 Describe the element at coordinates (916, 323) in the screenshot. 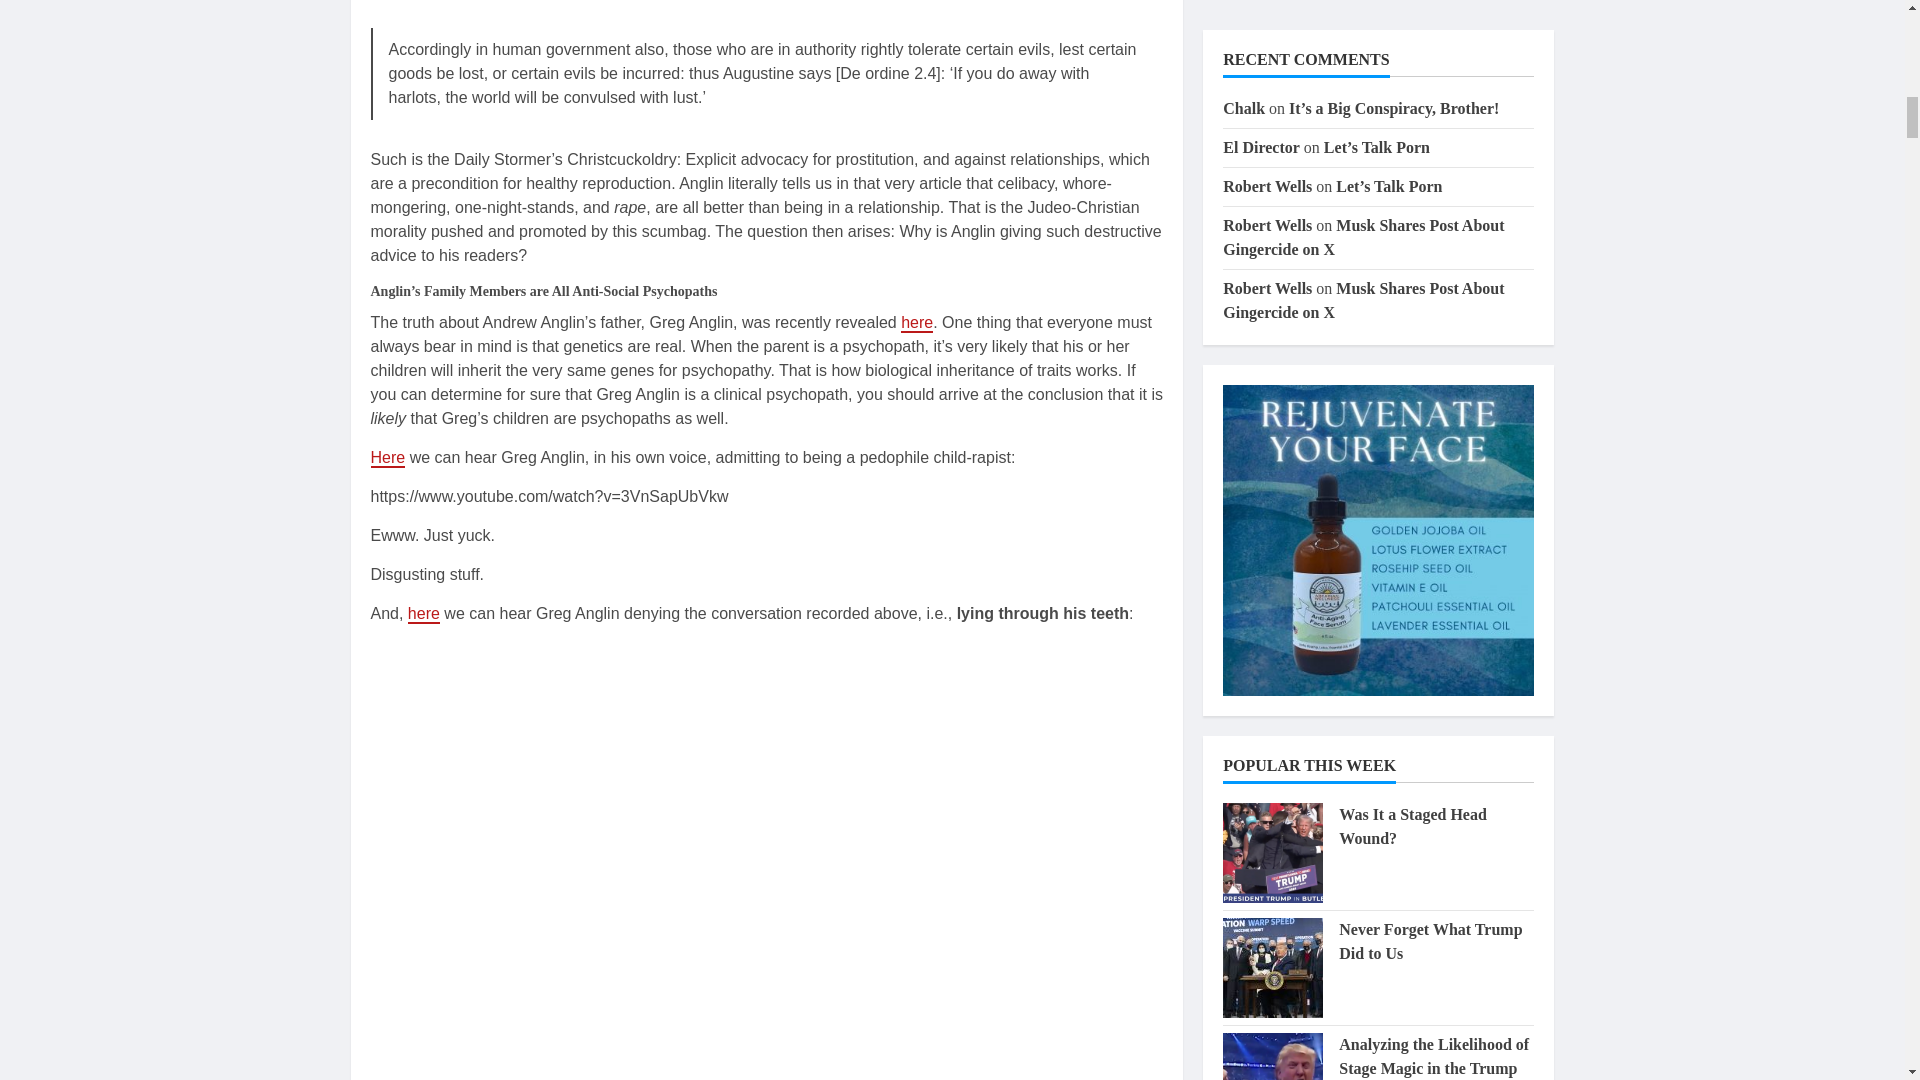

I see `here` at that location.